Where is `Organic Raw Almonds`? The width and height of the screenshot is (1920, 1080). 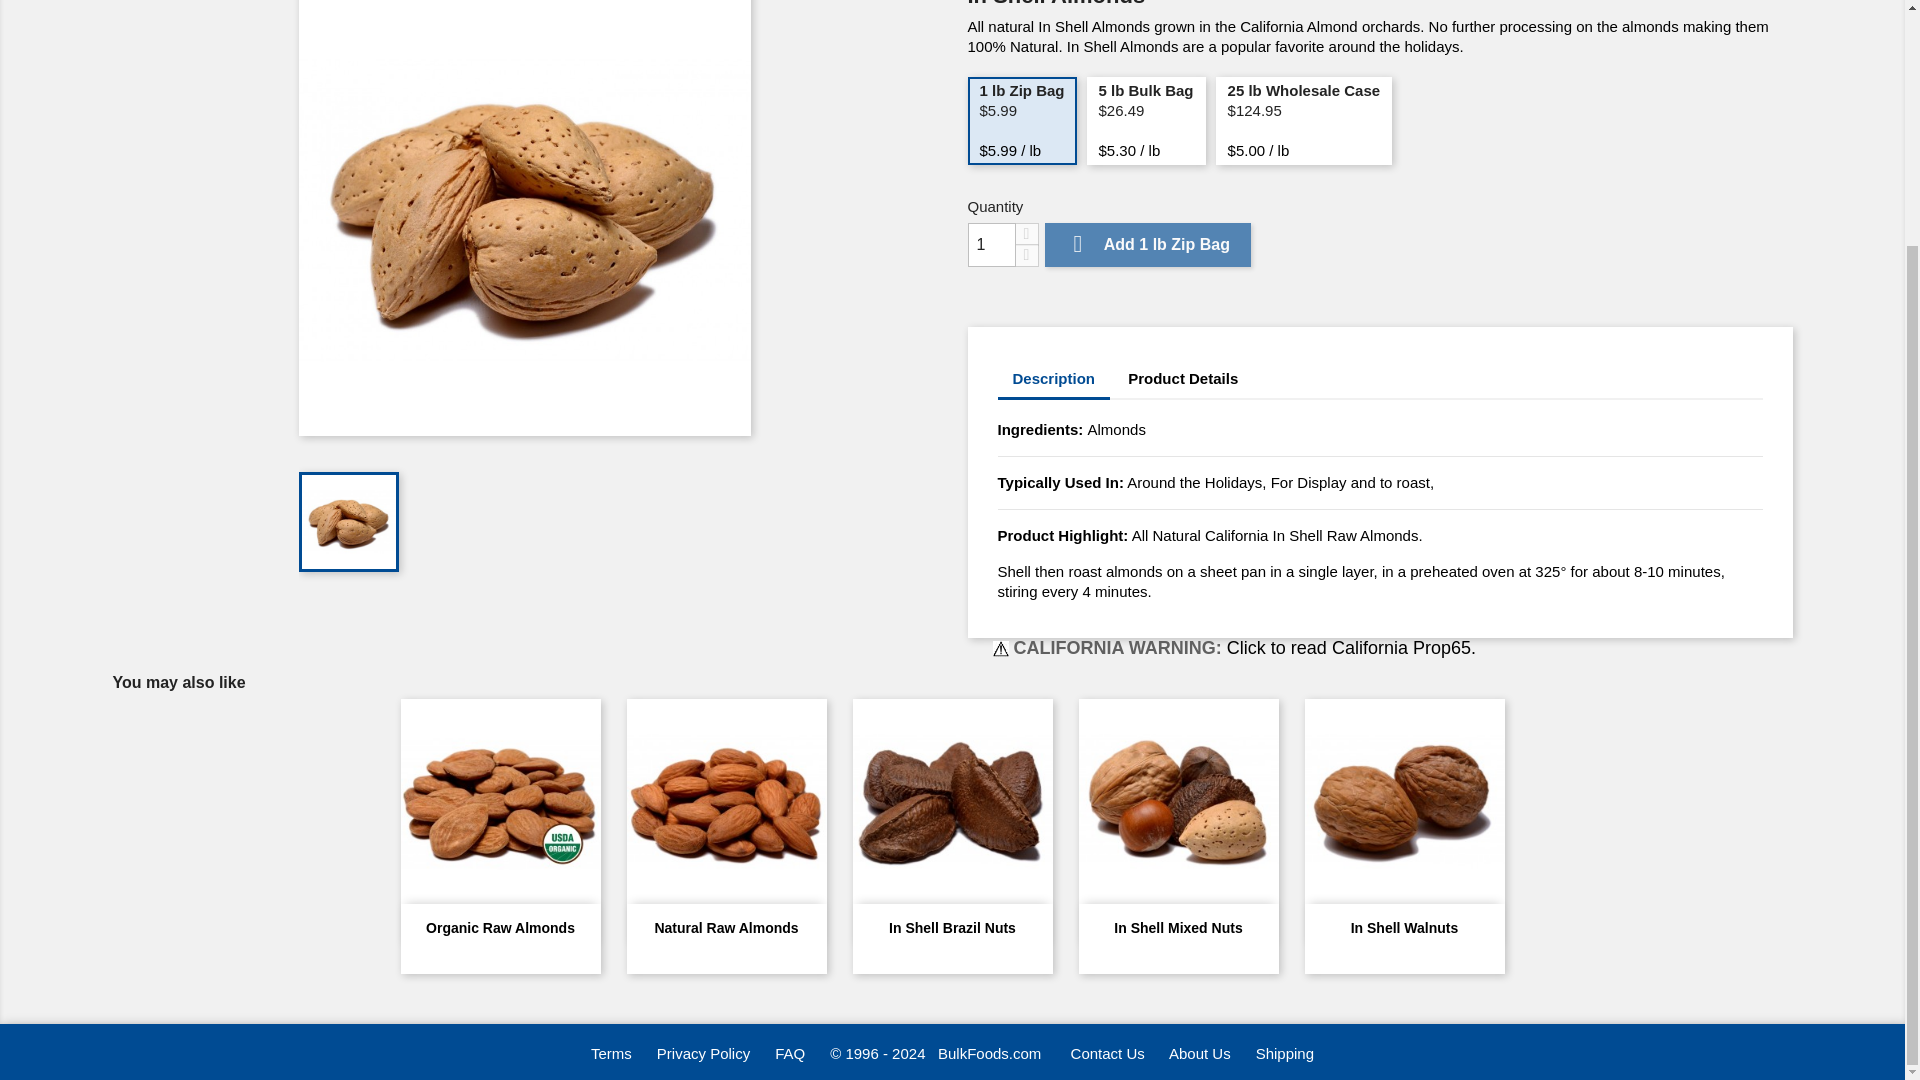 Organic Raw Almonds is located at coordinates (500, 928).